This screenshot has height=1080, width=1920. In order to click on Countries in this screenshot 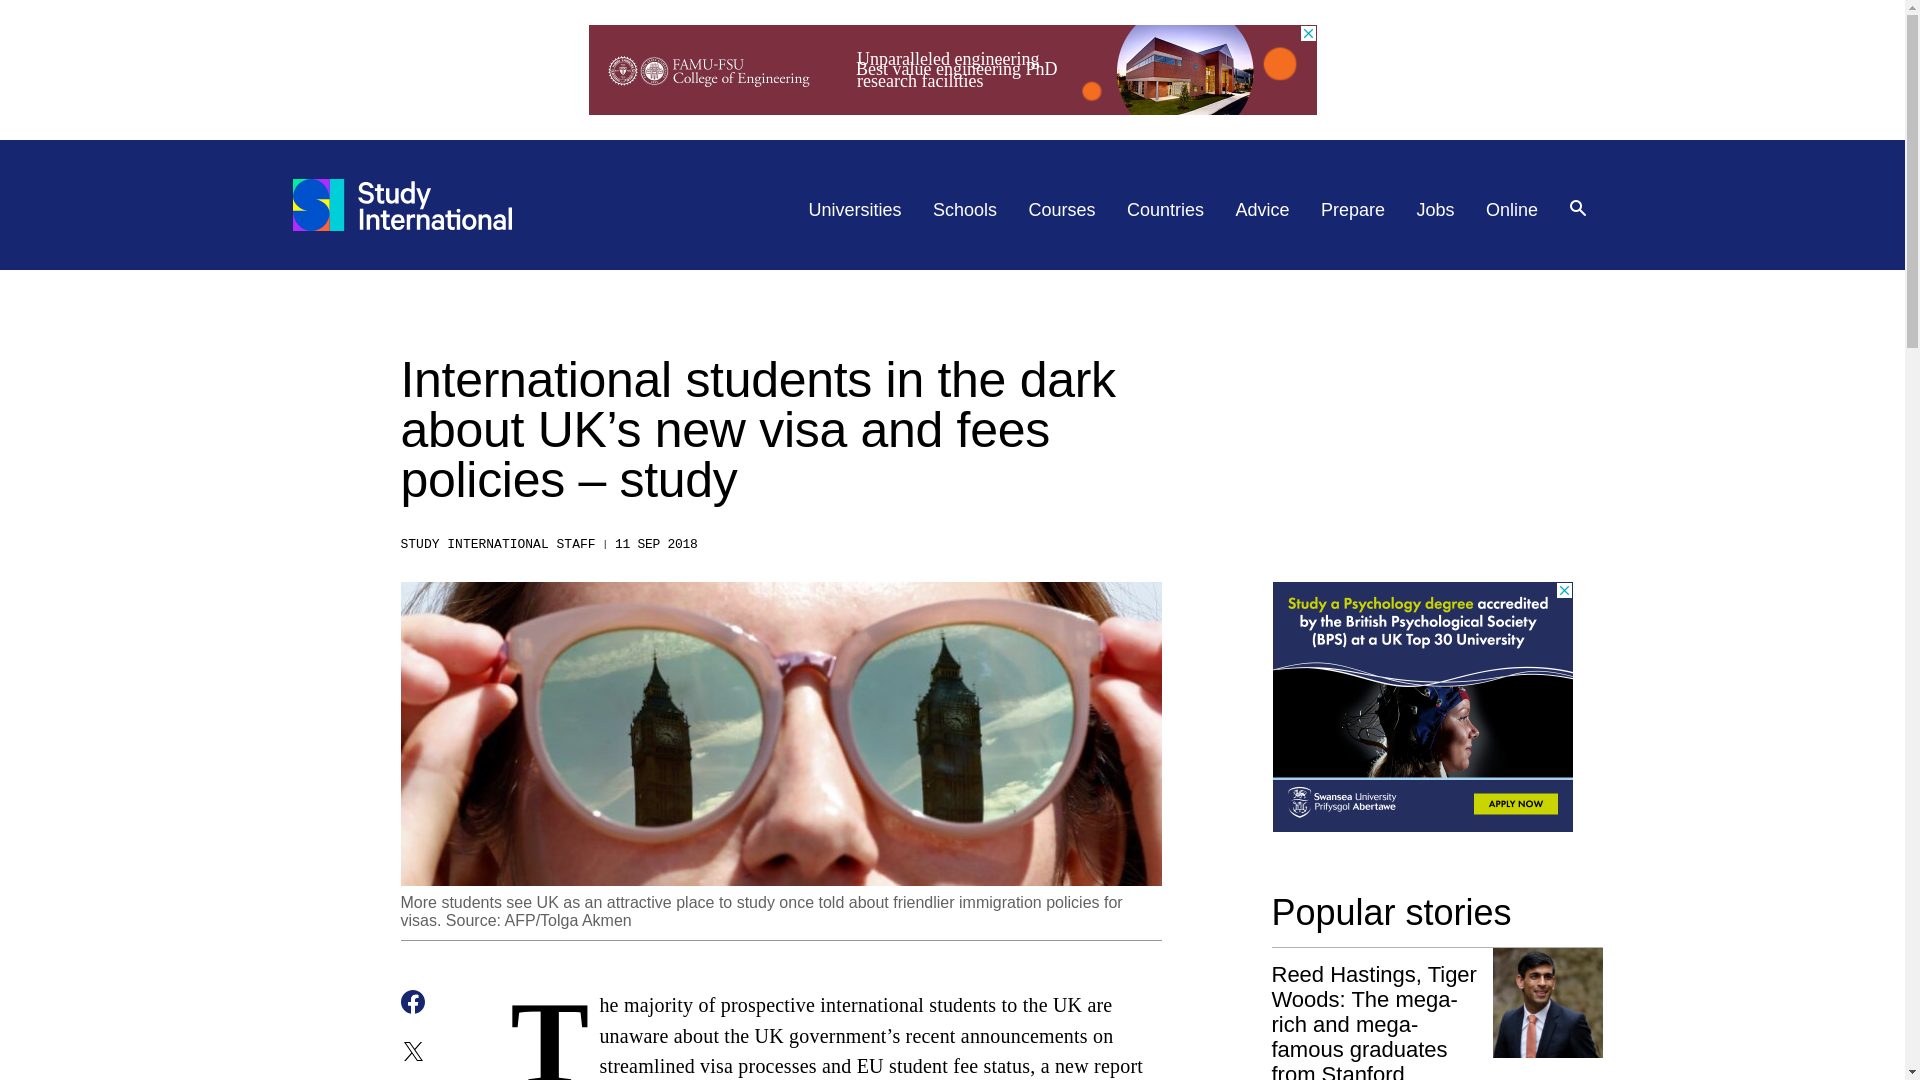, I will do `click(1165, 210)`.